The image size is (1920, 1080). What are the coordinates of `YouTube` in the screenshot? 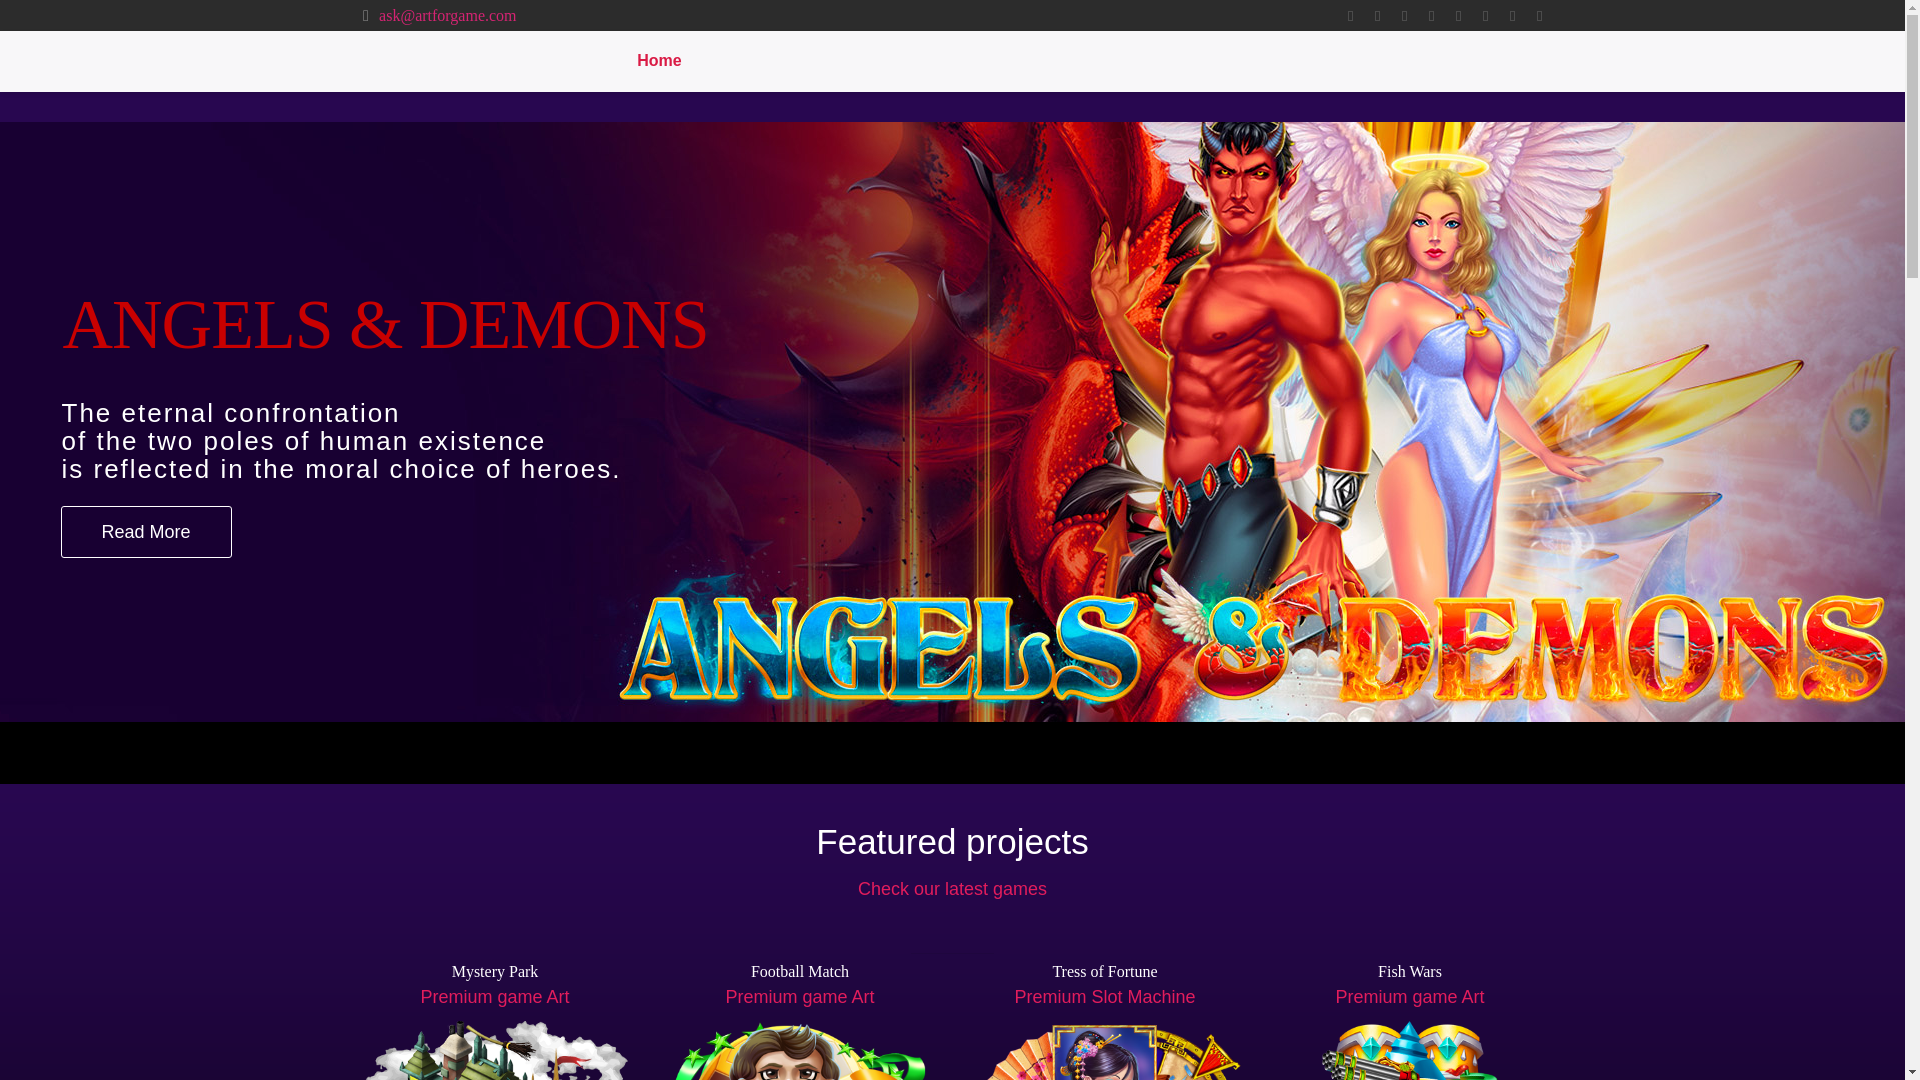 It's located at (1404, 15).